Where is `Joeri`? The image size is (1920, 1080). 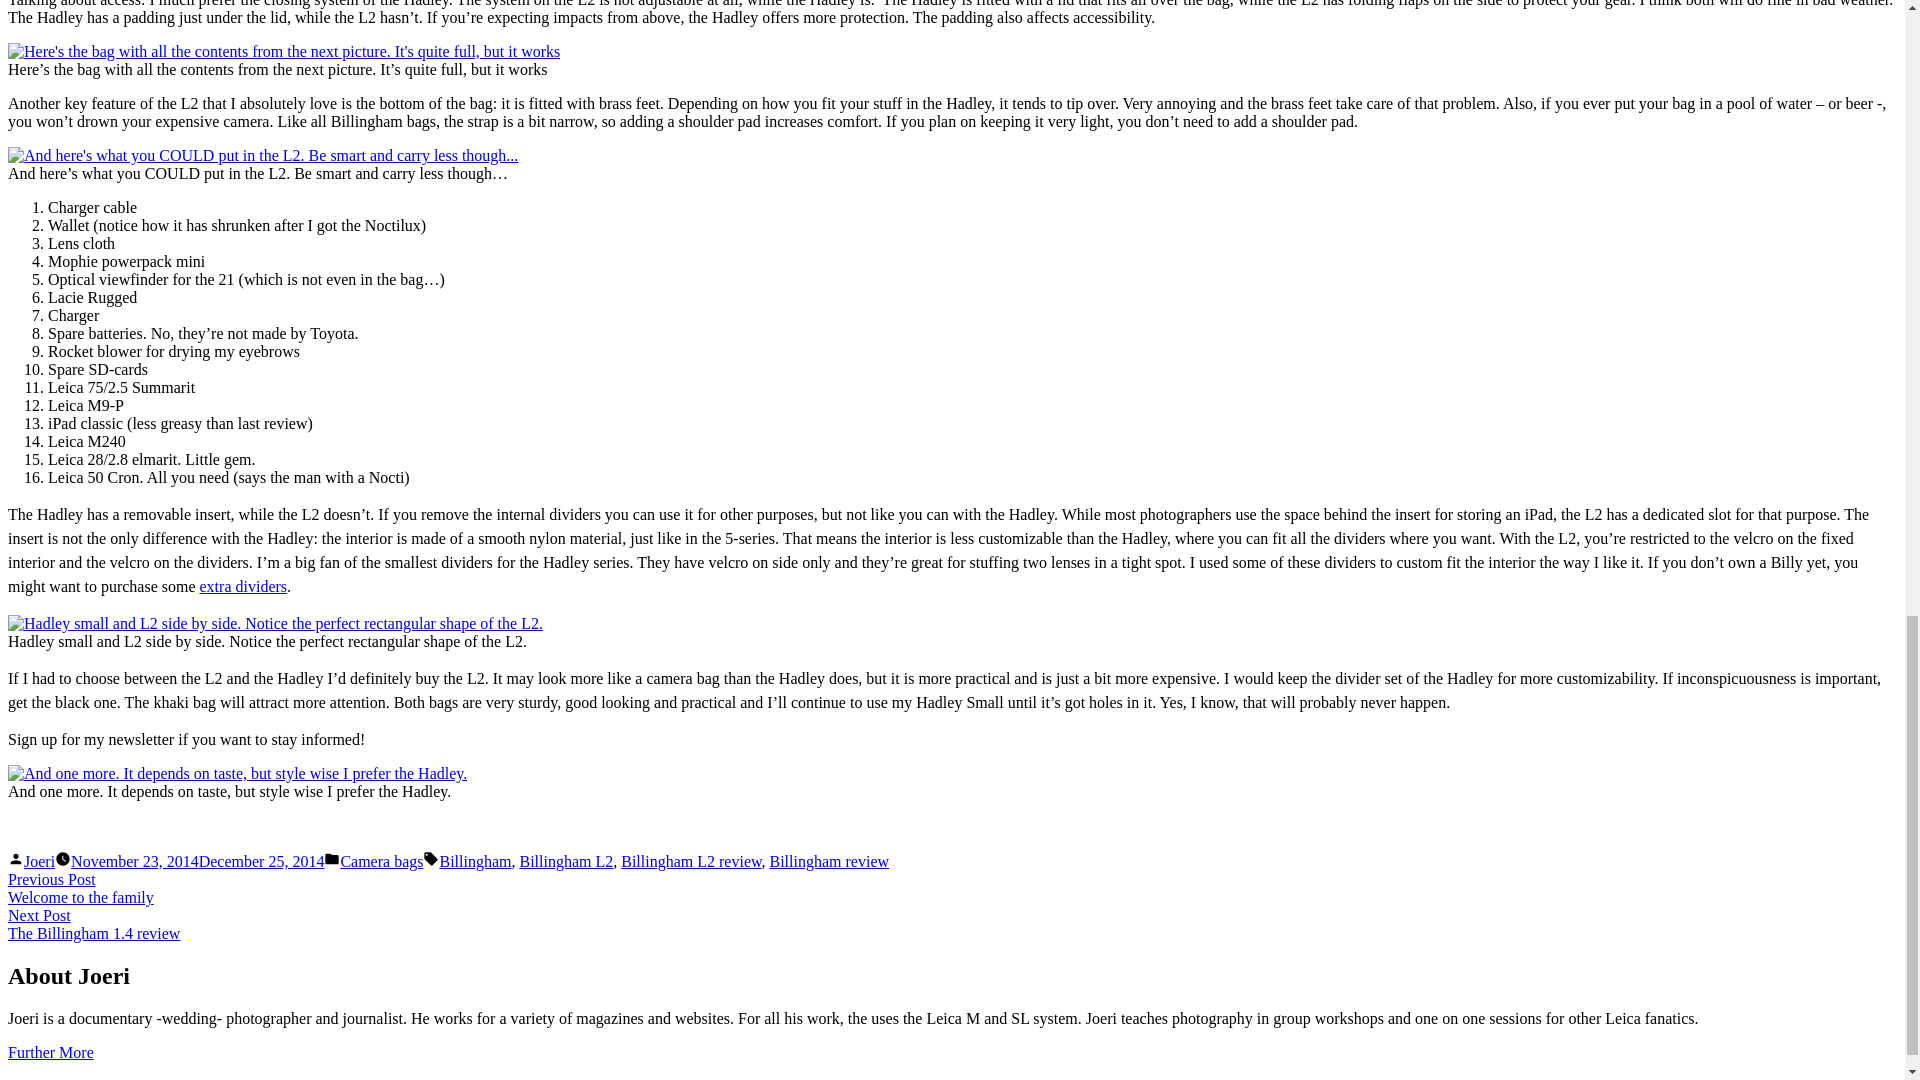 Joeri is located at coordinates (94, 924).